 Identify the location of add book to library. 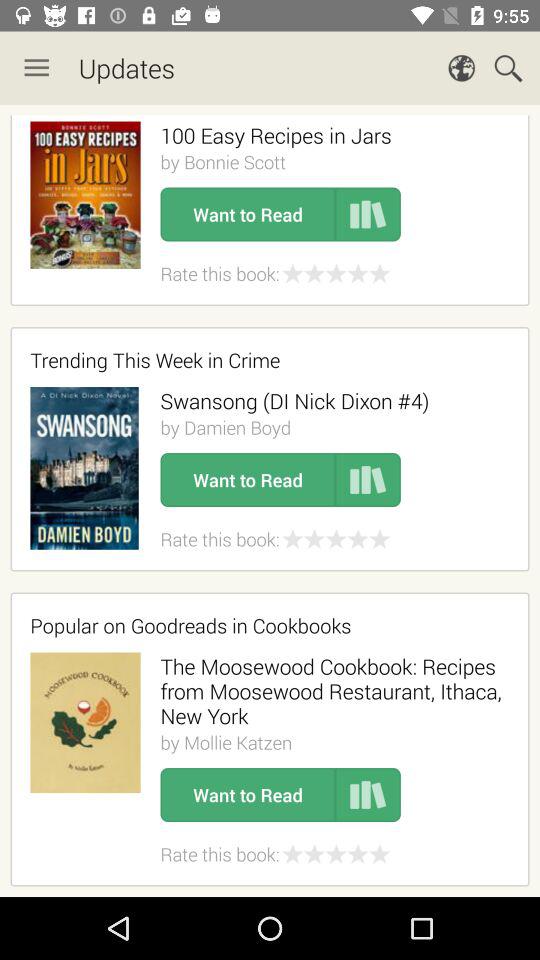
(368, 480).